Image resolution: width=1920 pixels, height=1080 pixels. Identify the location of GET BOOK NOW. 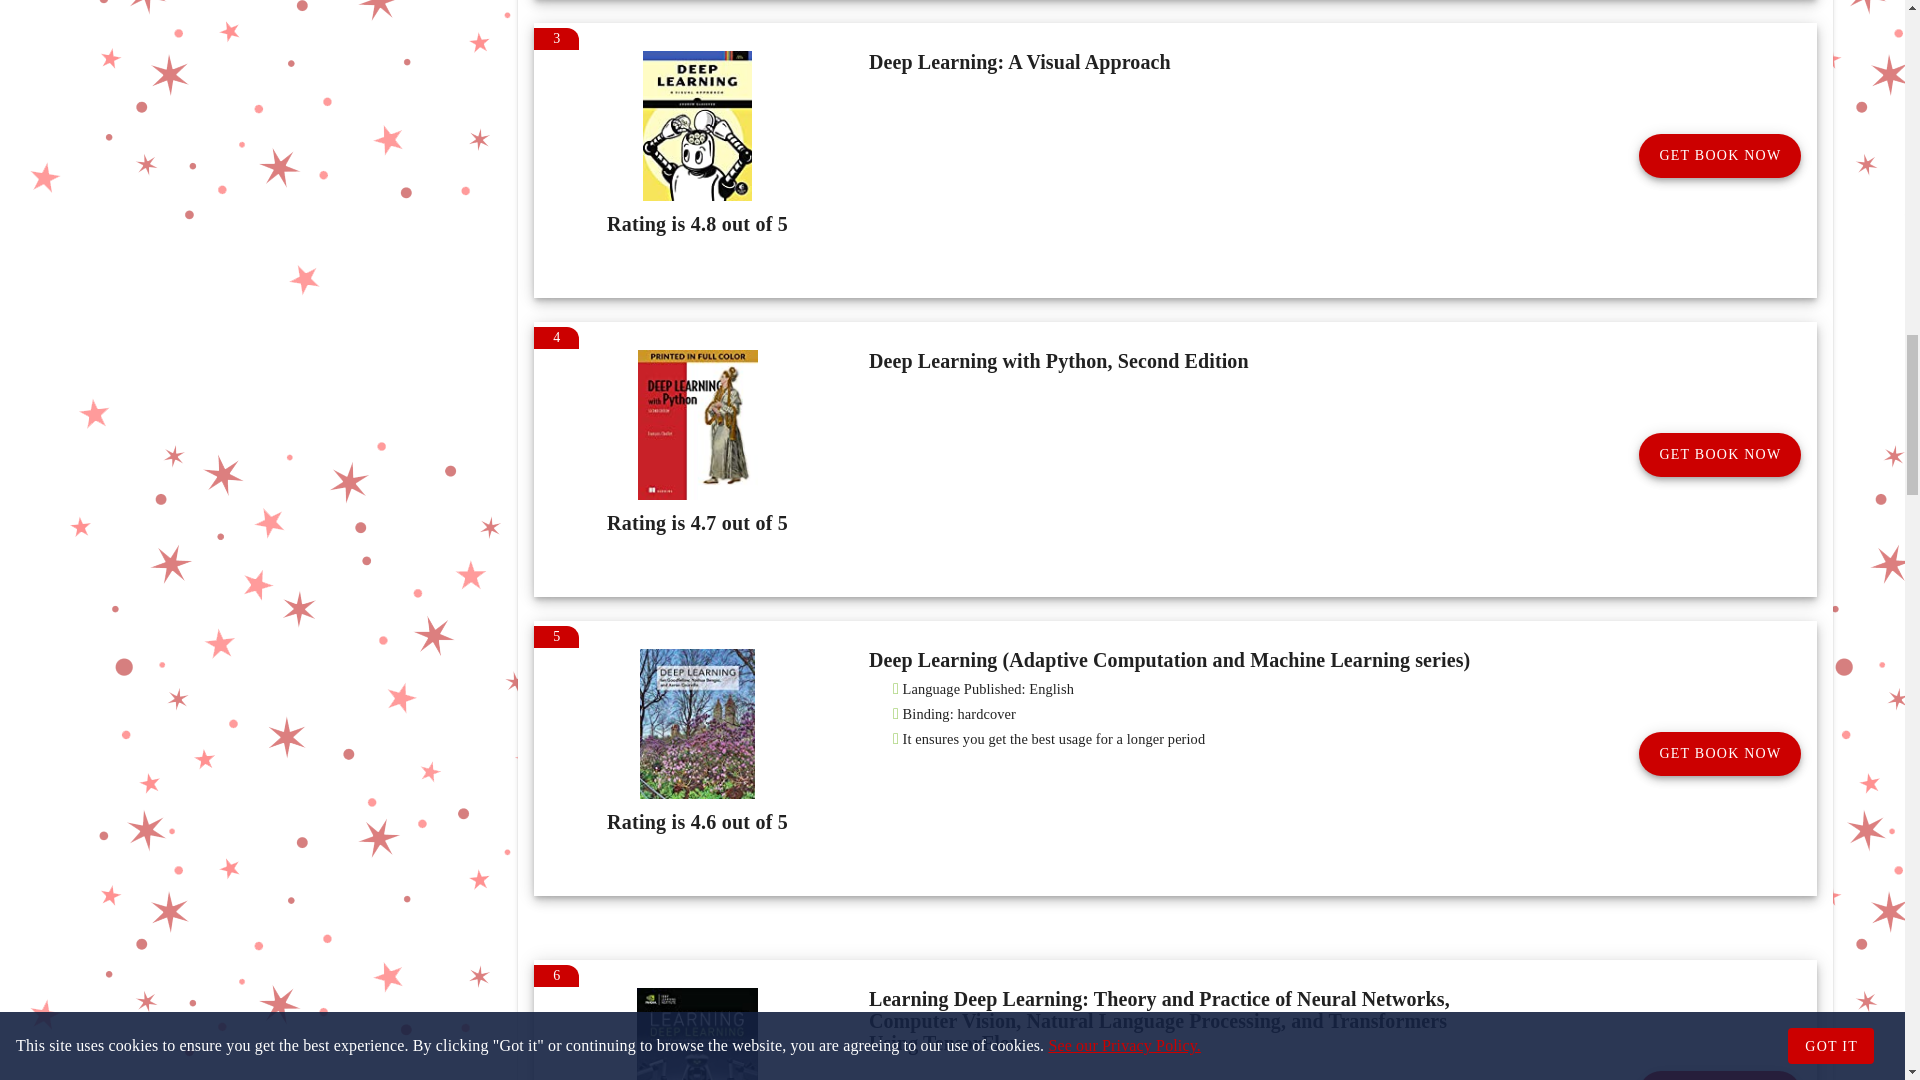
(1720, 754).